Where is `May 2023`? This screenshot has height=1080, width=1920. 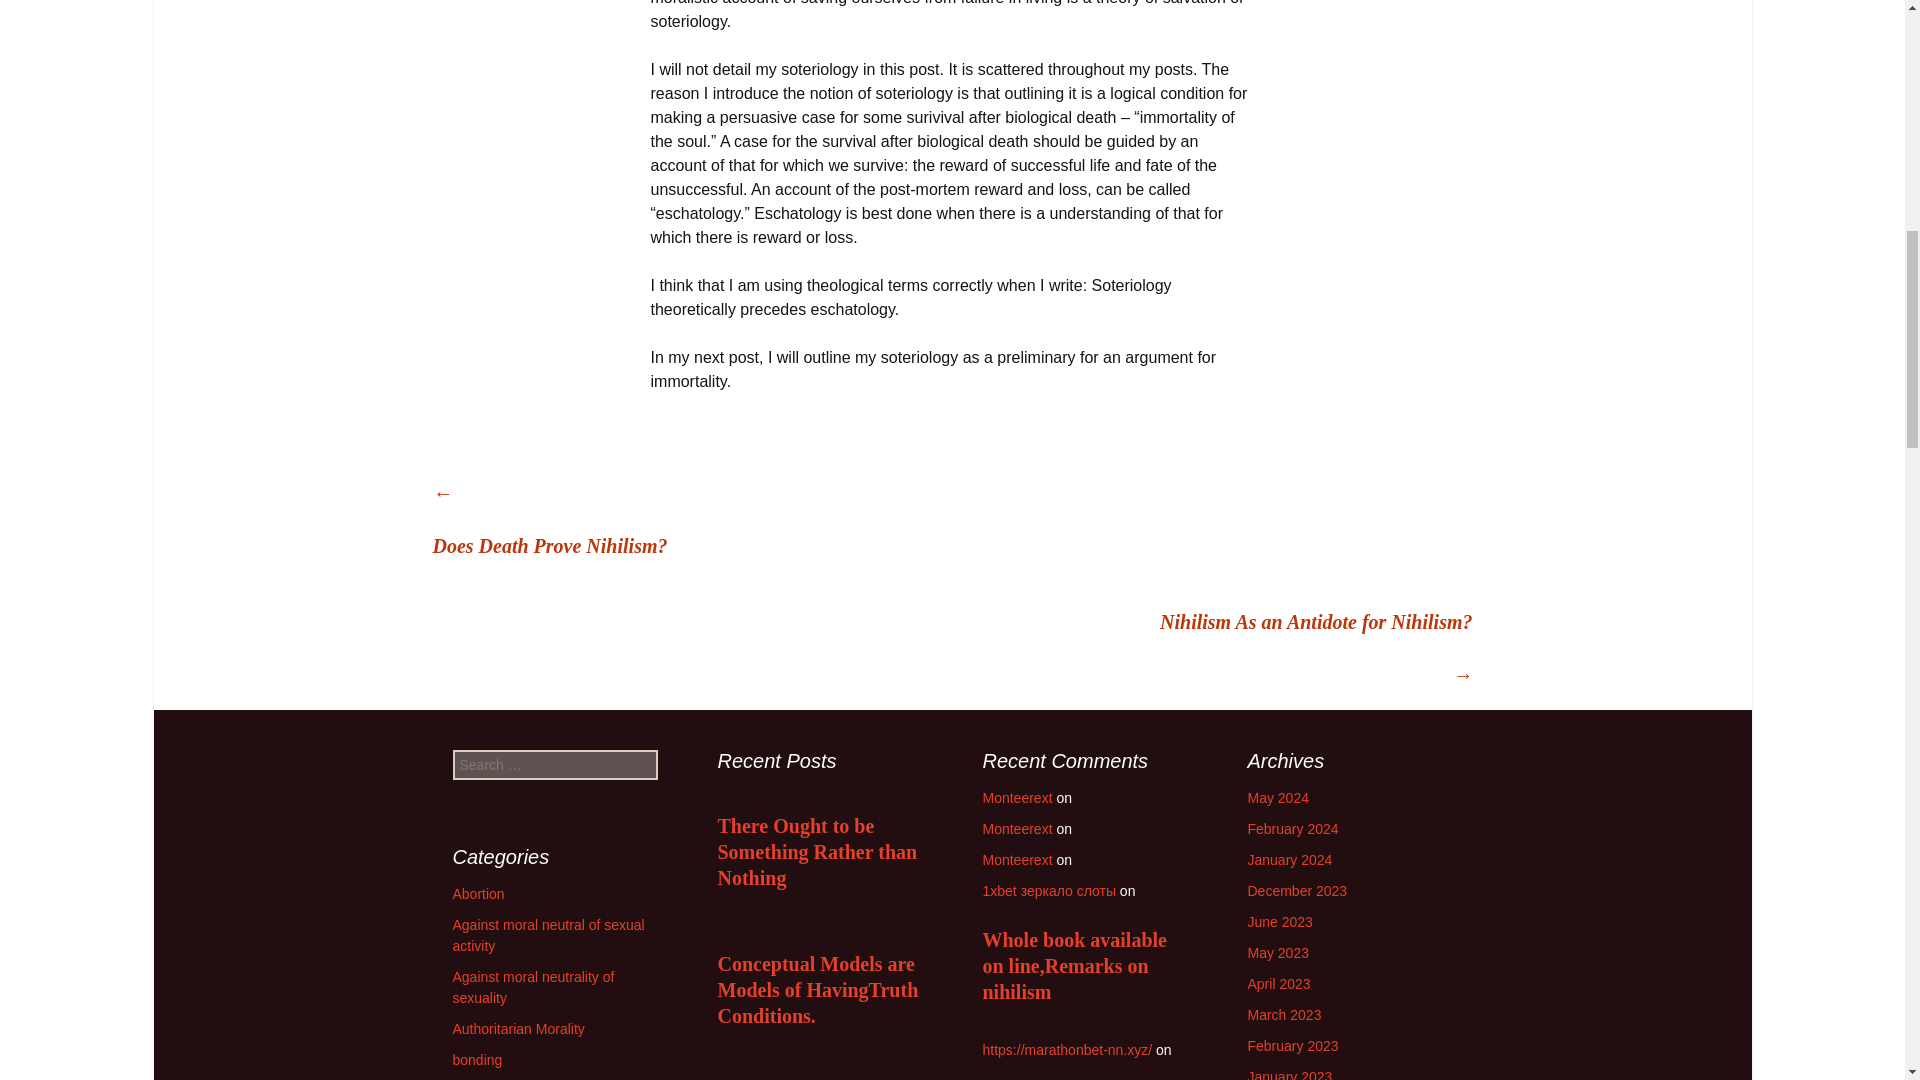 May 2023 is located at coordinates (1278, 953).